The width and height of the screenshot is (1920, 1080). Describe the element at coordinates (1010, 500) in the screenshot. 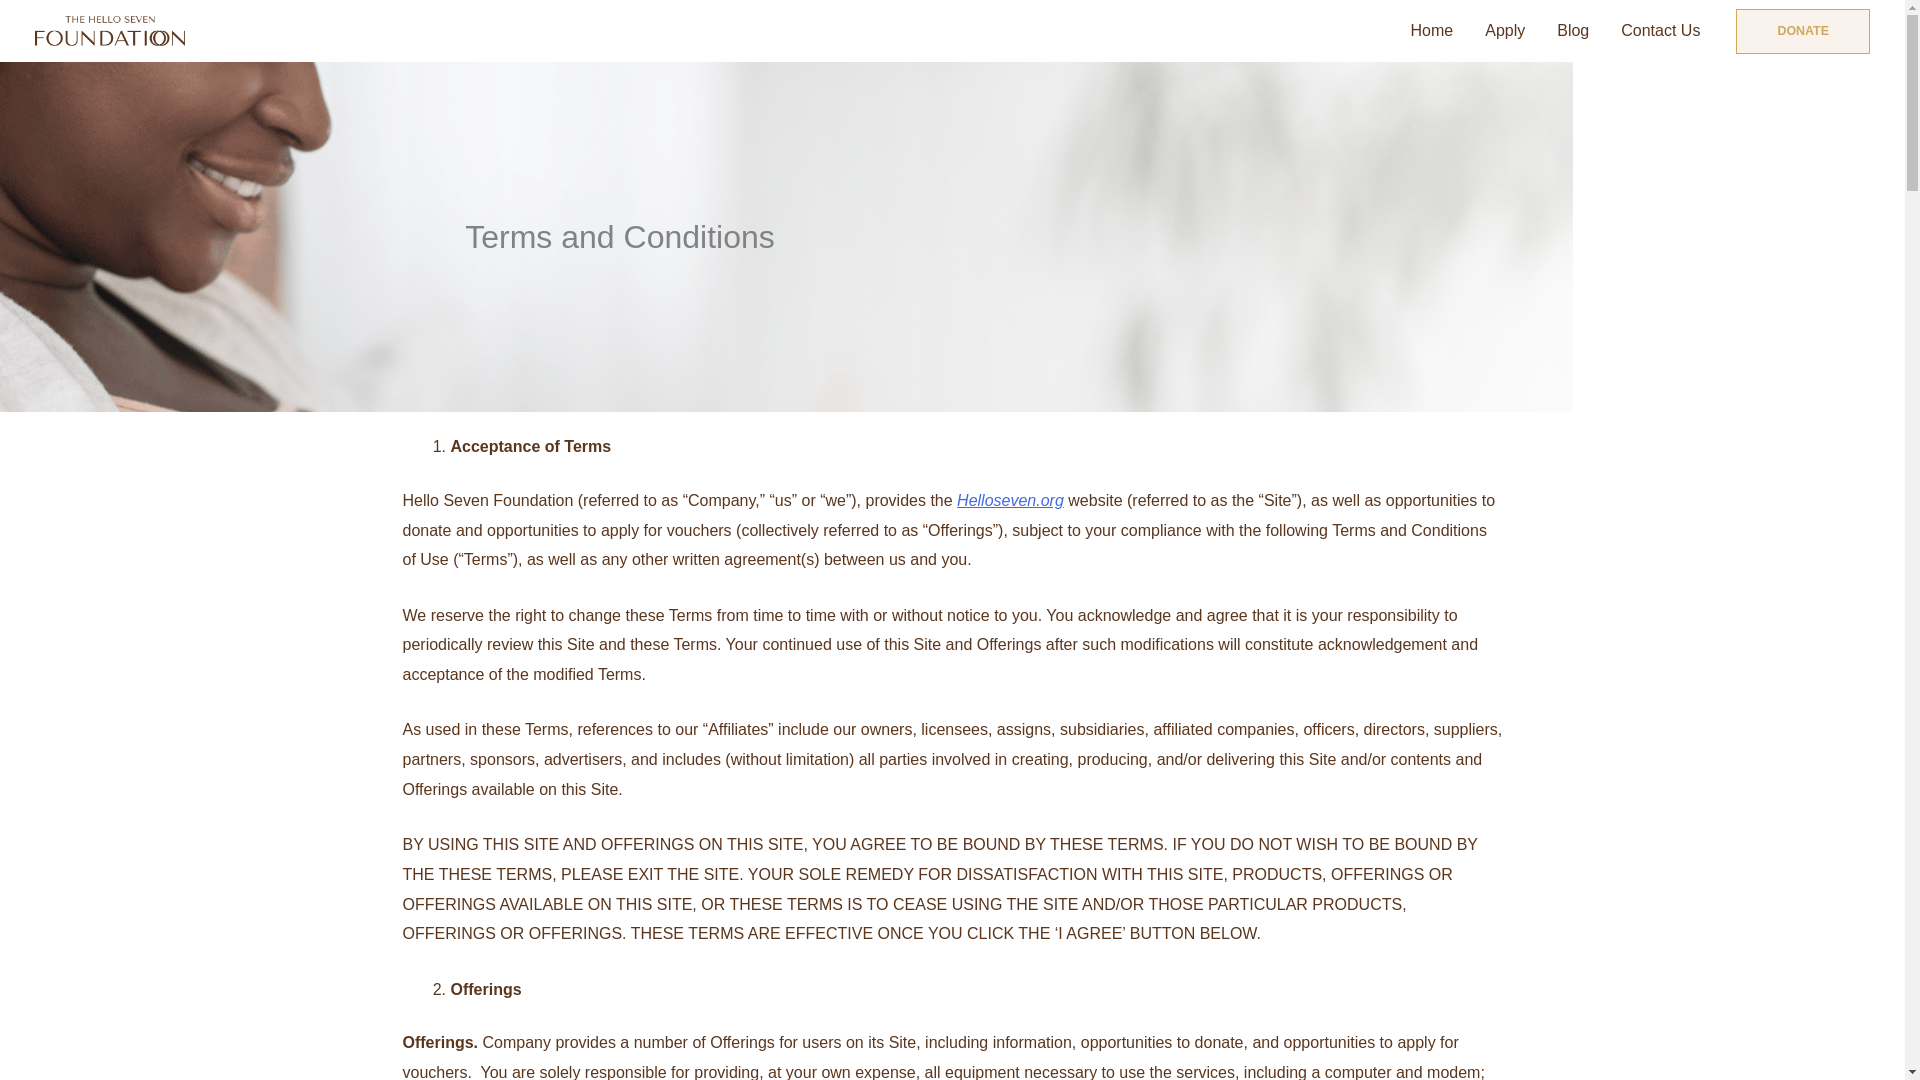

I see `Helloseven.org` at that location.